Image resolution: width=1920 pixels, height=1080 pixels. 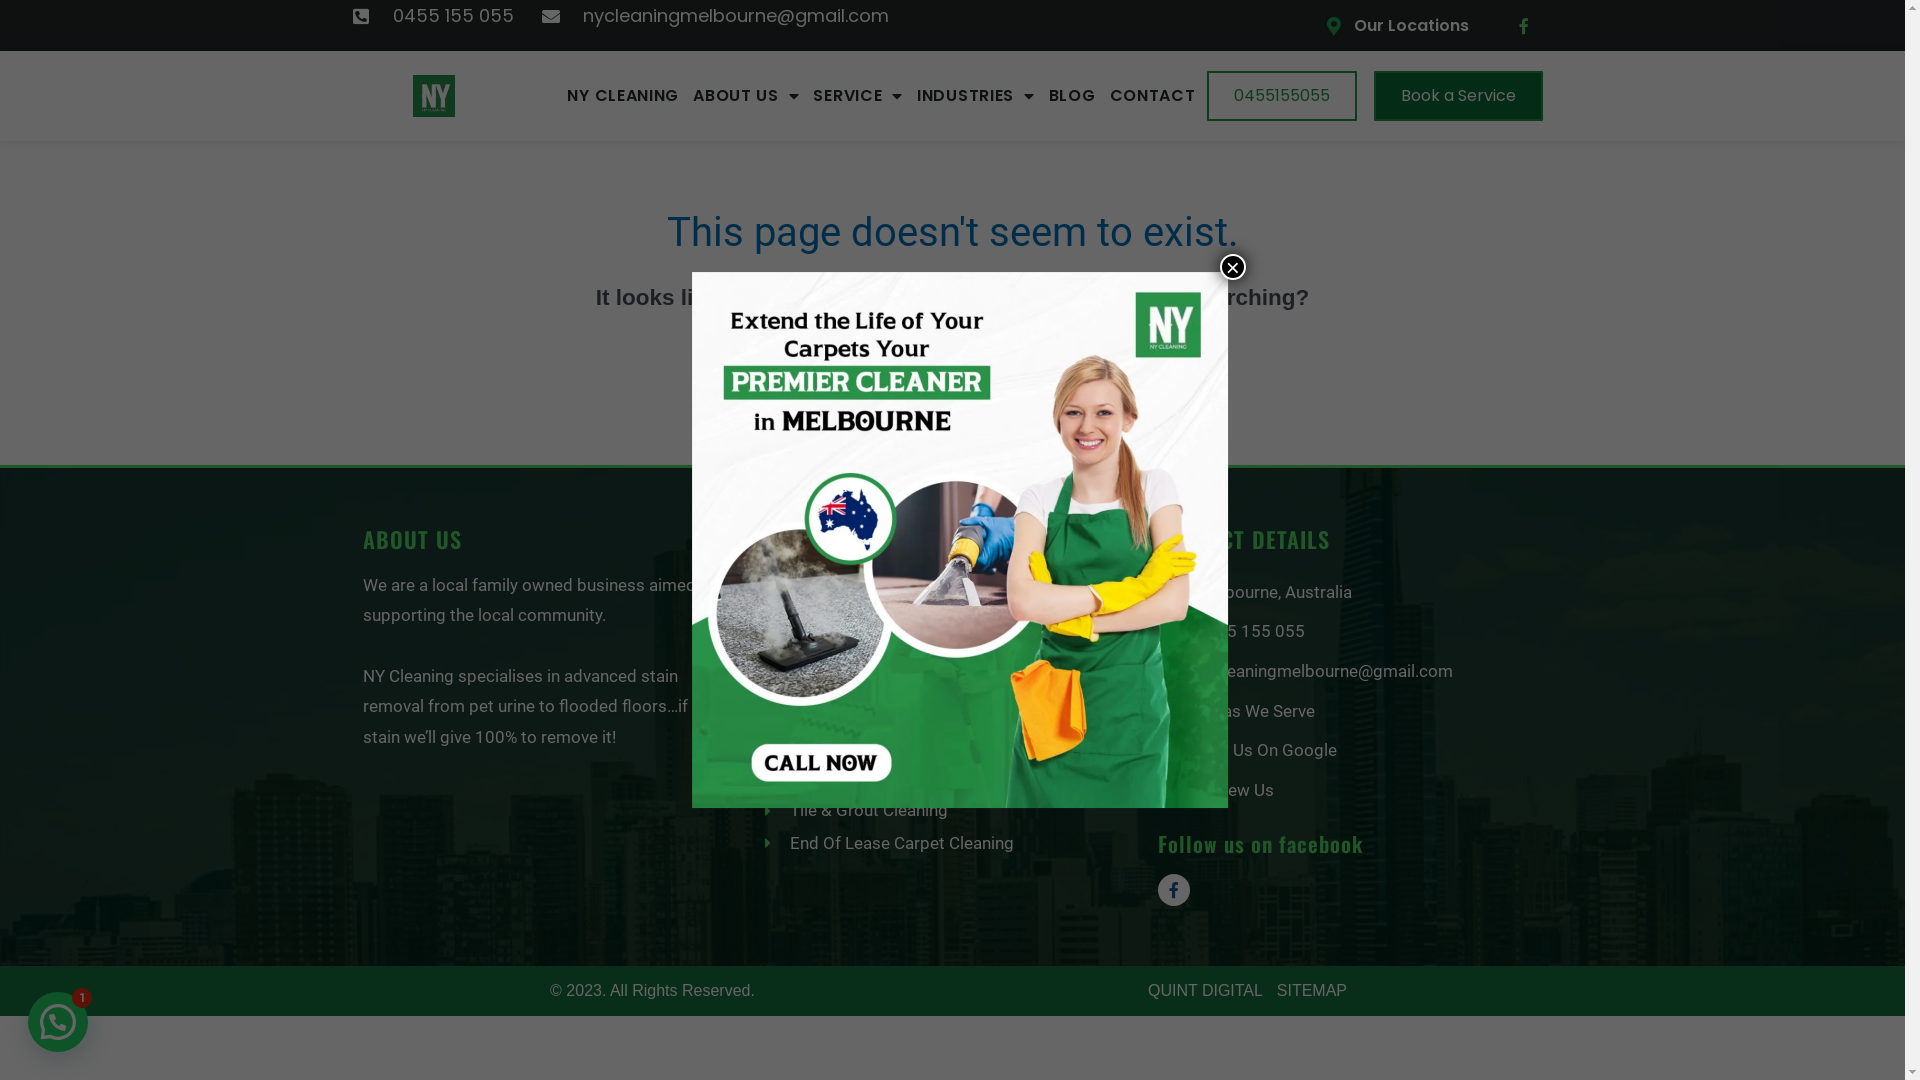 I want to click on Stain Removal, so click(x=950, y=778).